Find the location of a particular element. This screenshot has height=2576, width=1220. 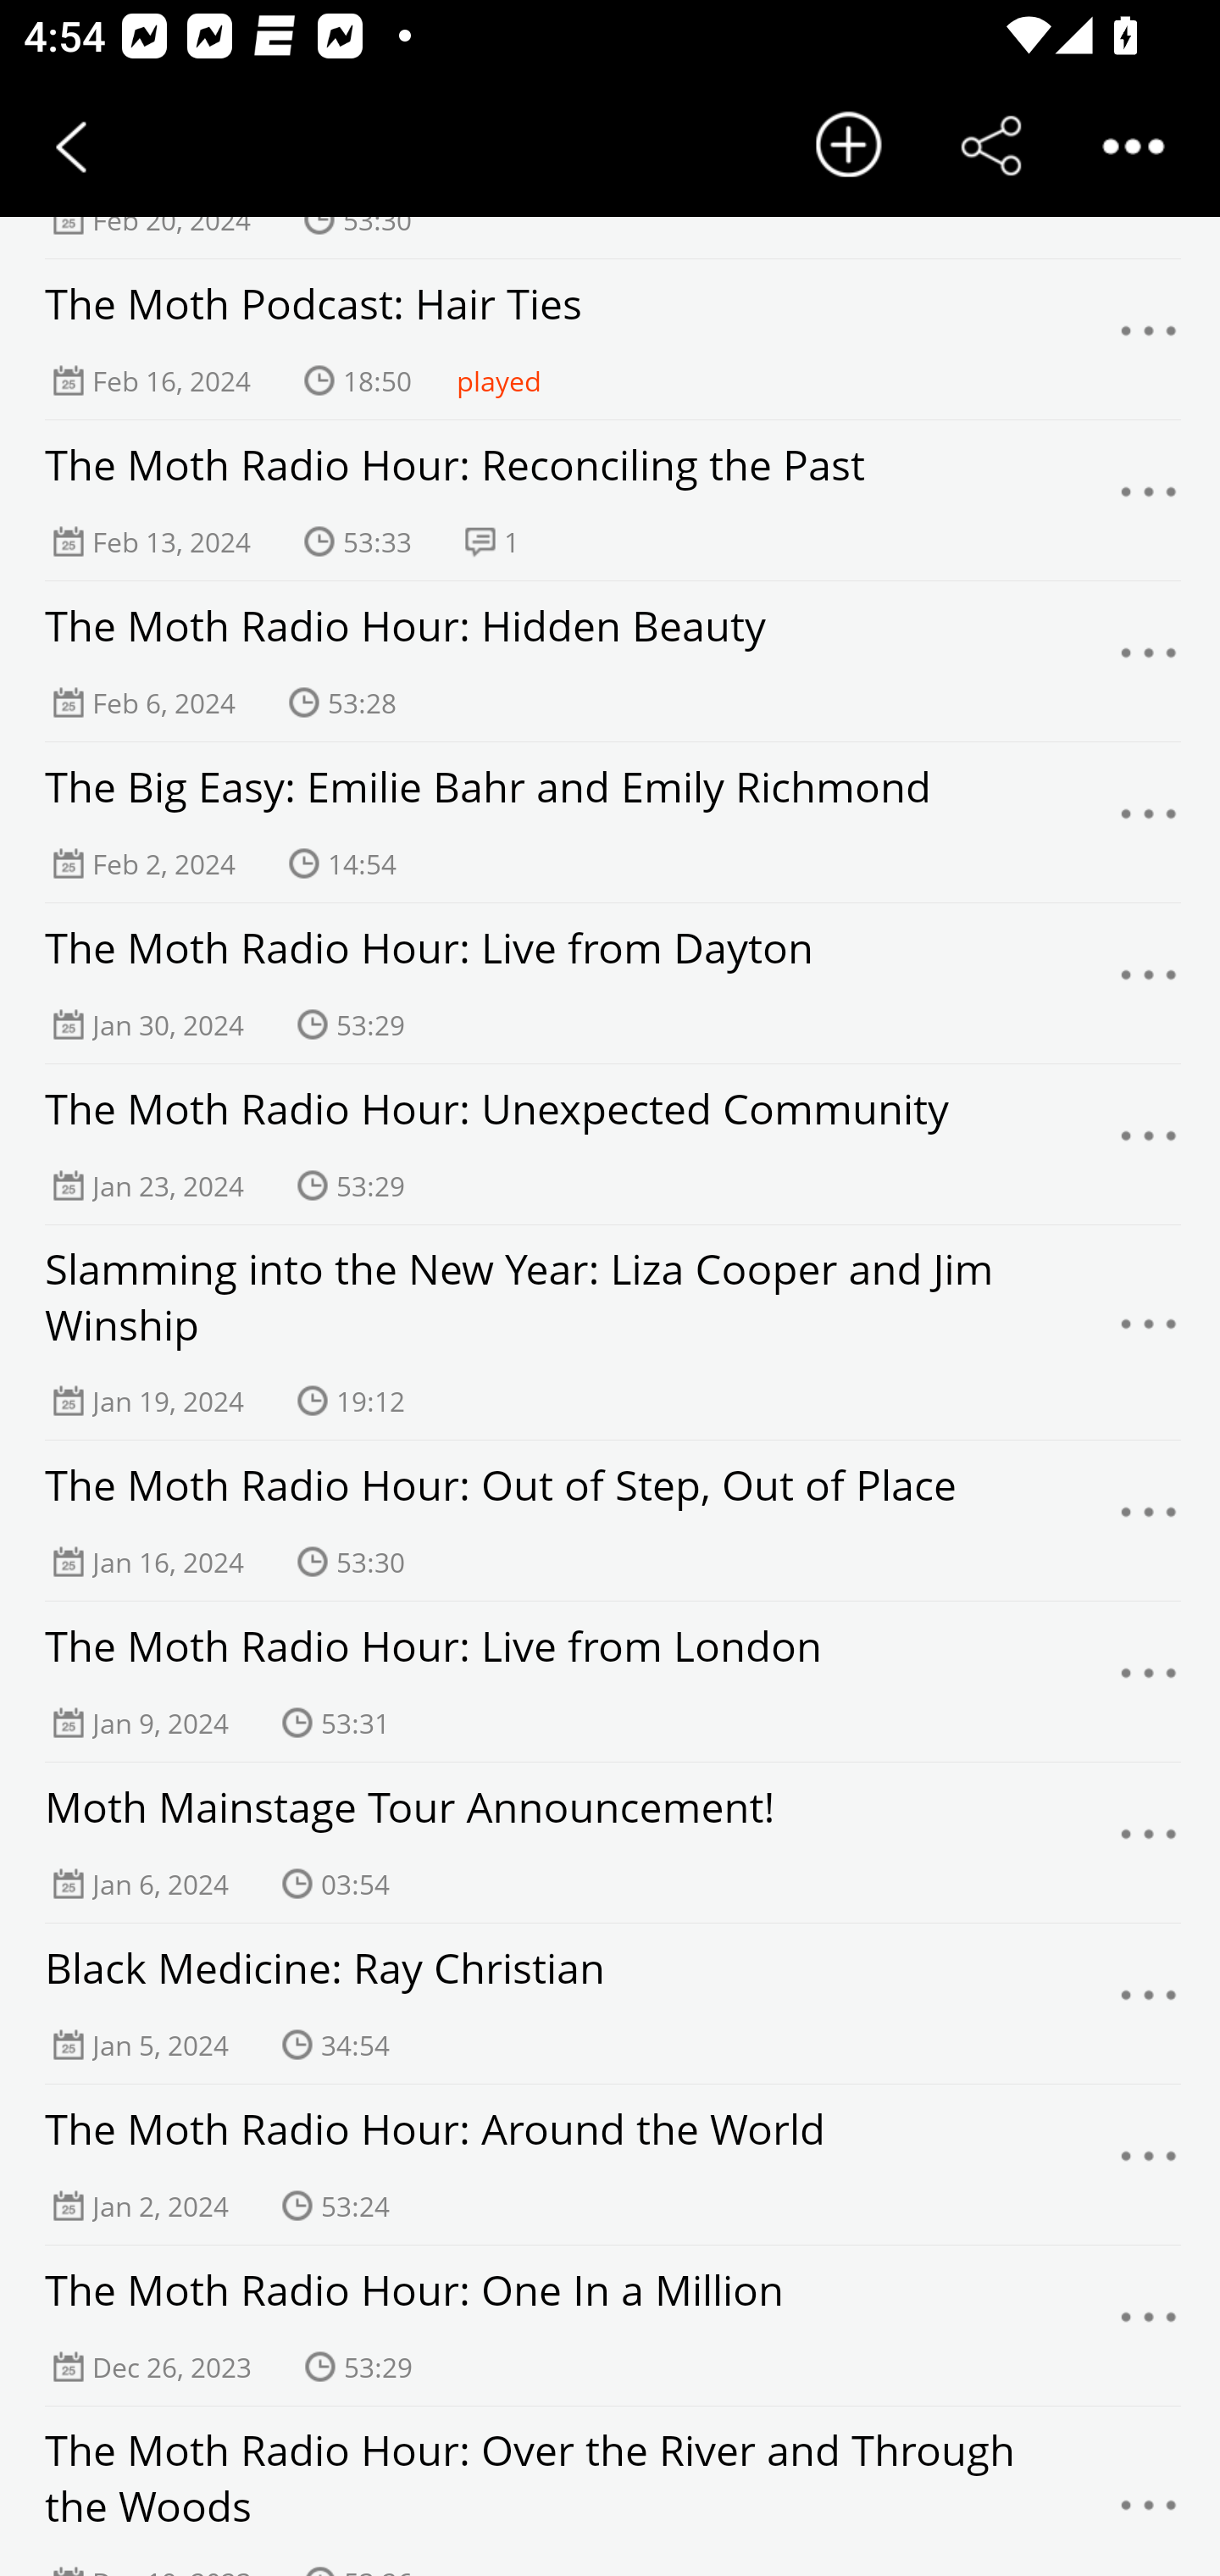

Menu is located at coordinates (1149, 340).